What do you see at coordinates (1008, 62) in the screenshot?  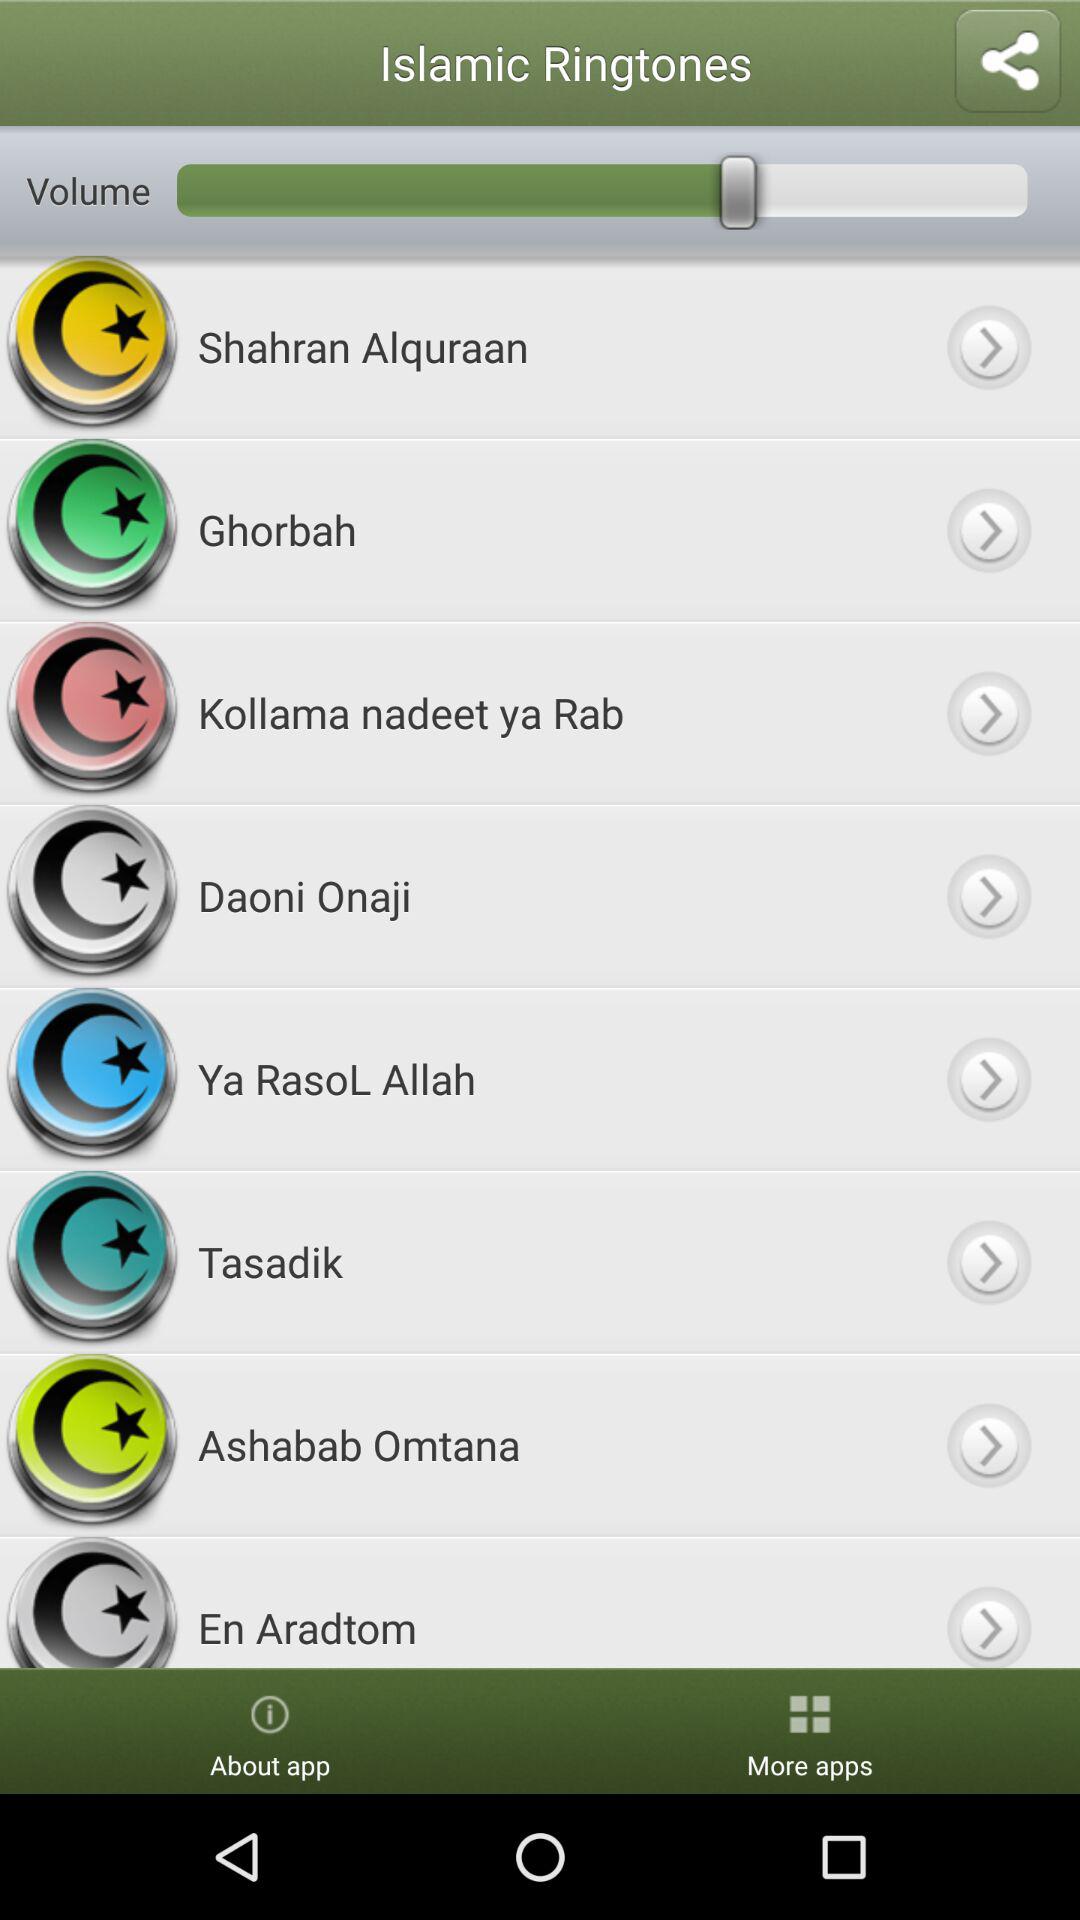 I see `go to share` at bounding box center [1008, 62].